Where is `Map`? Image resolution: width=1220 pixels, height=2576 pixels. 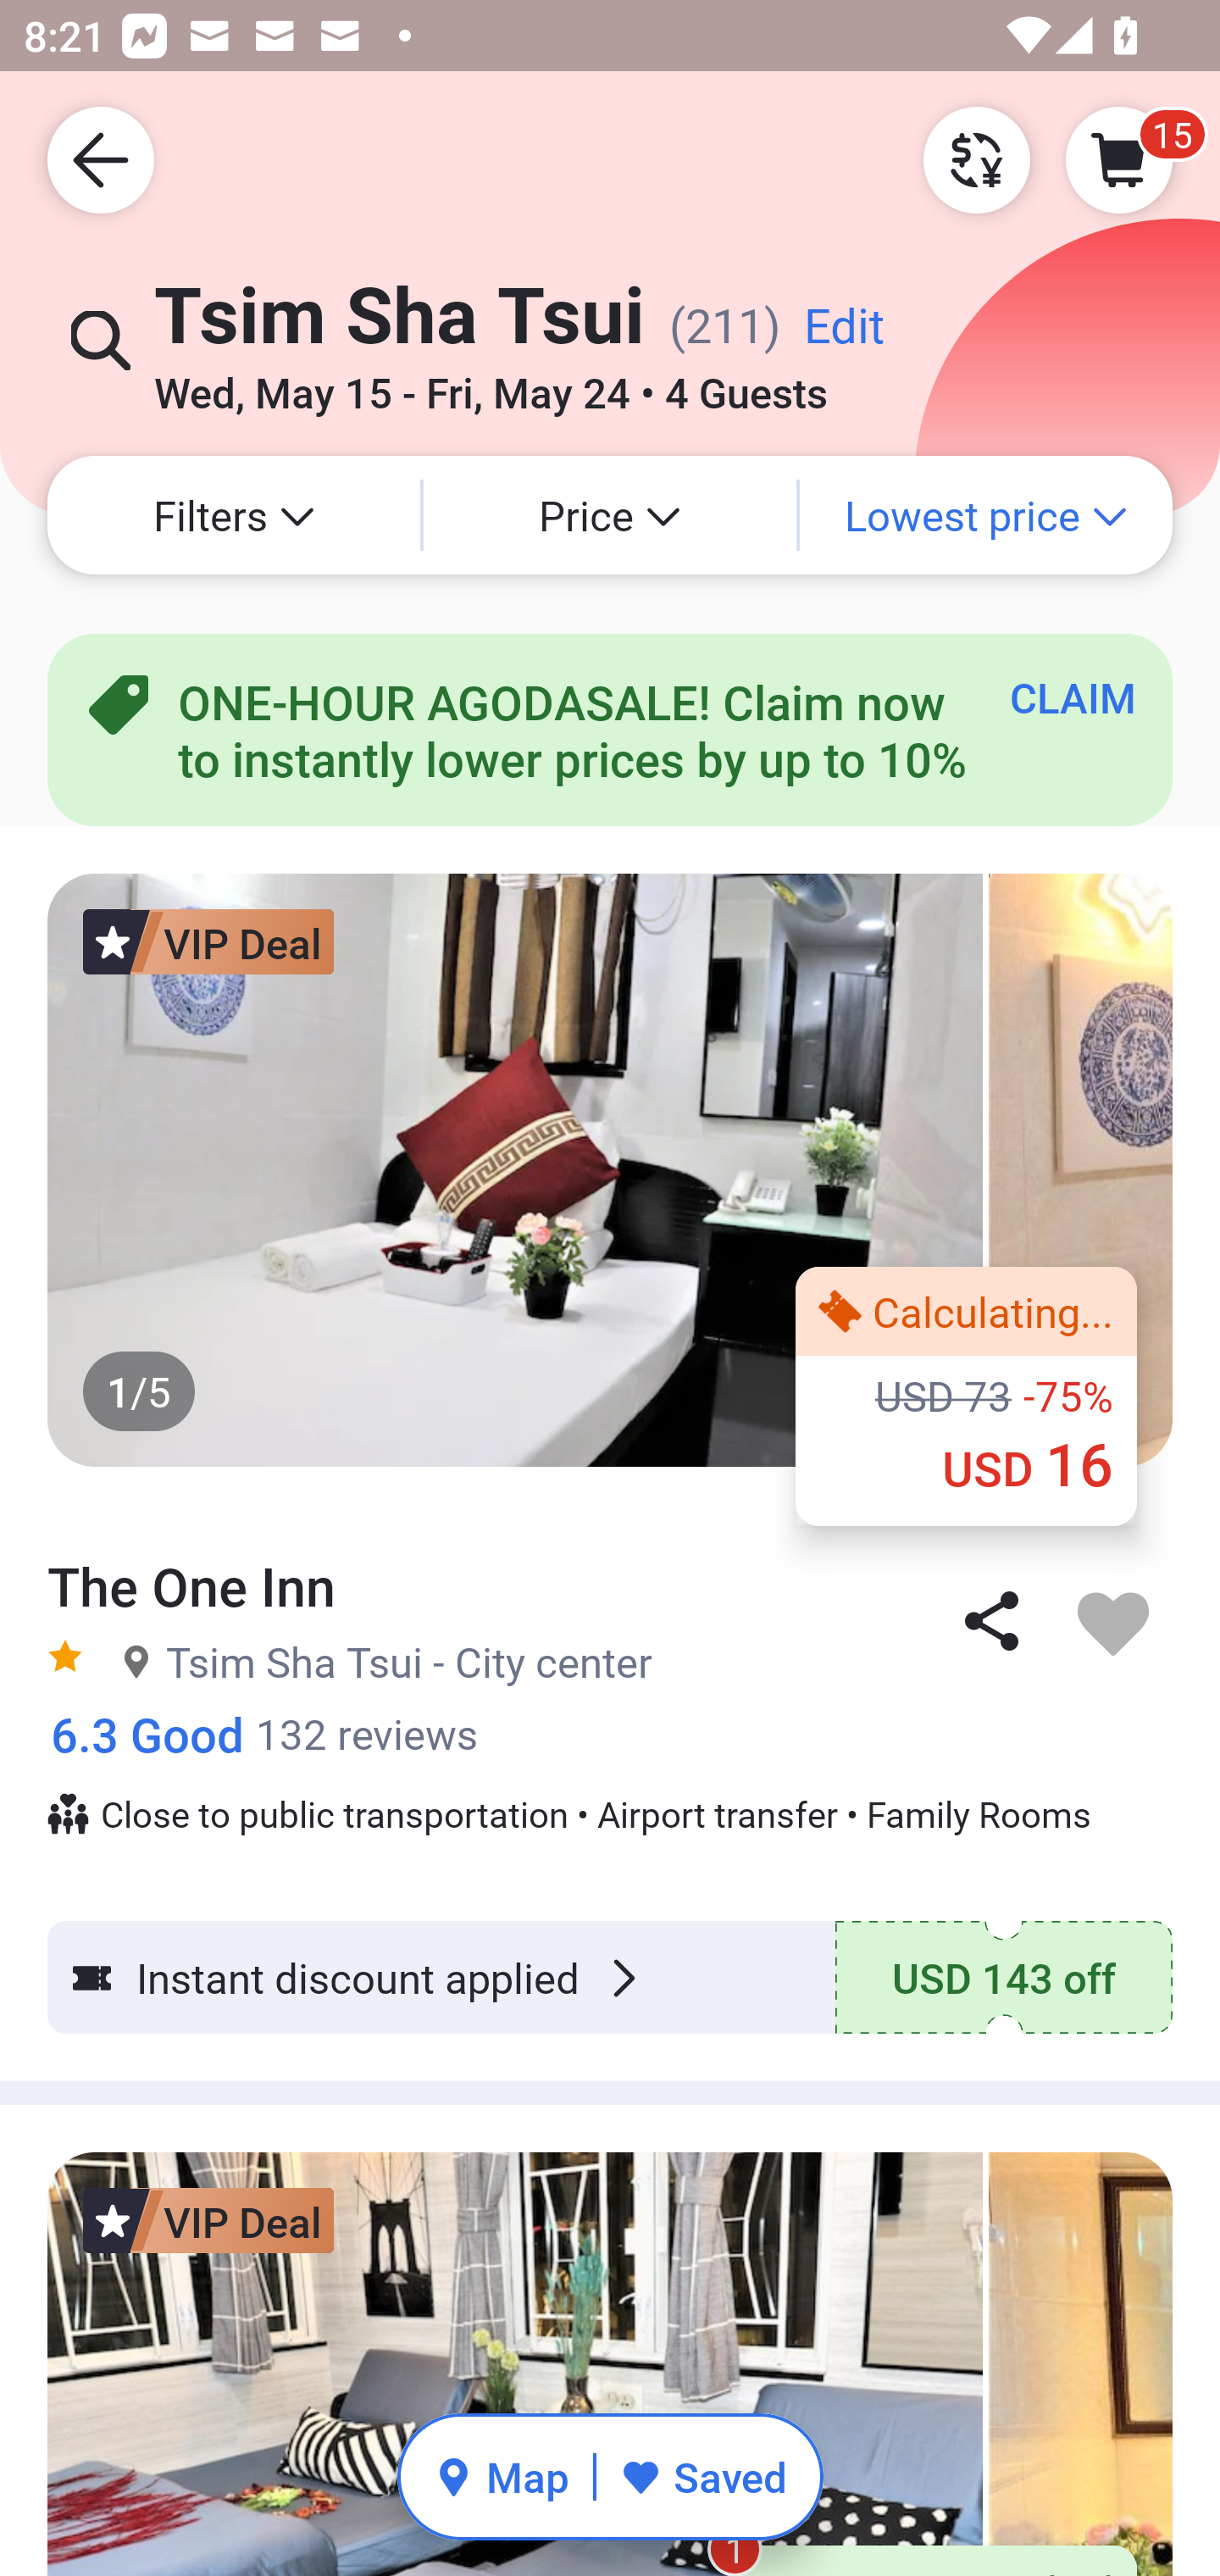
Map is located at coordinates (502, 2476).